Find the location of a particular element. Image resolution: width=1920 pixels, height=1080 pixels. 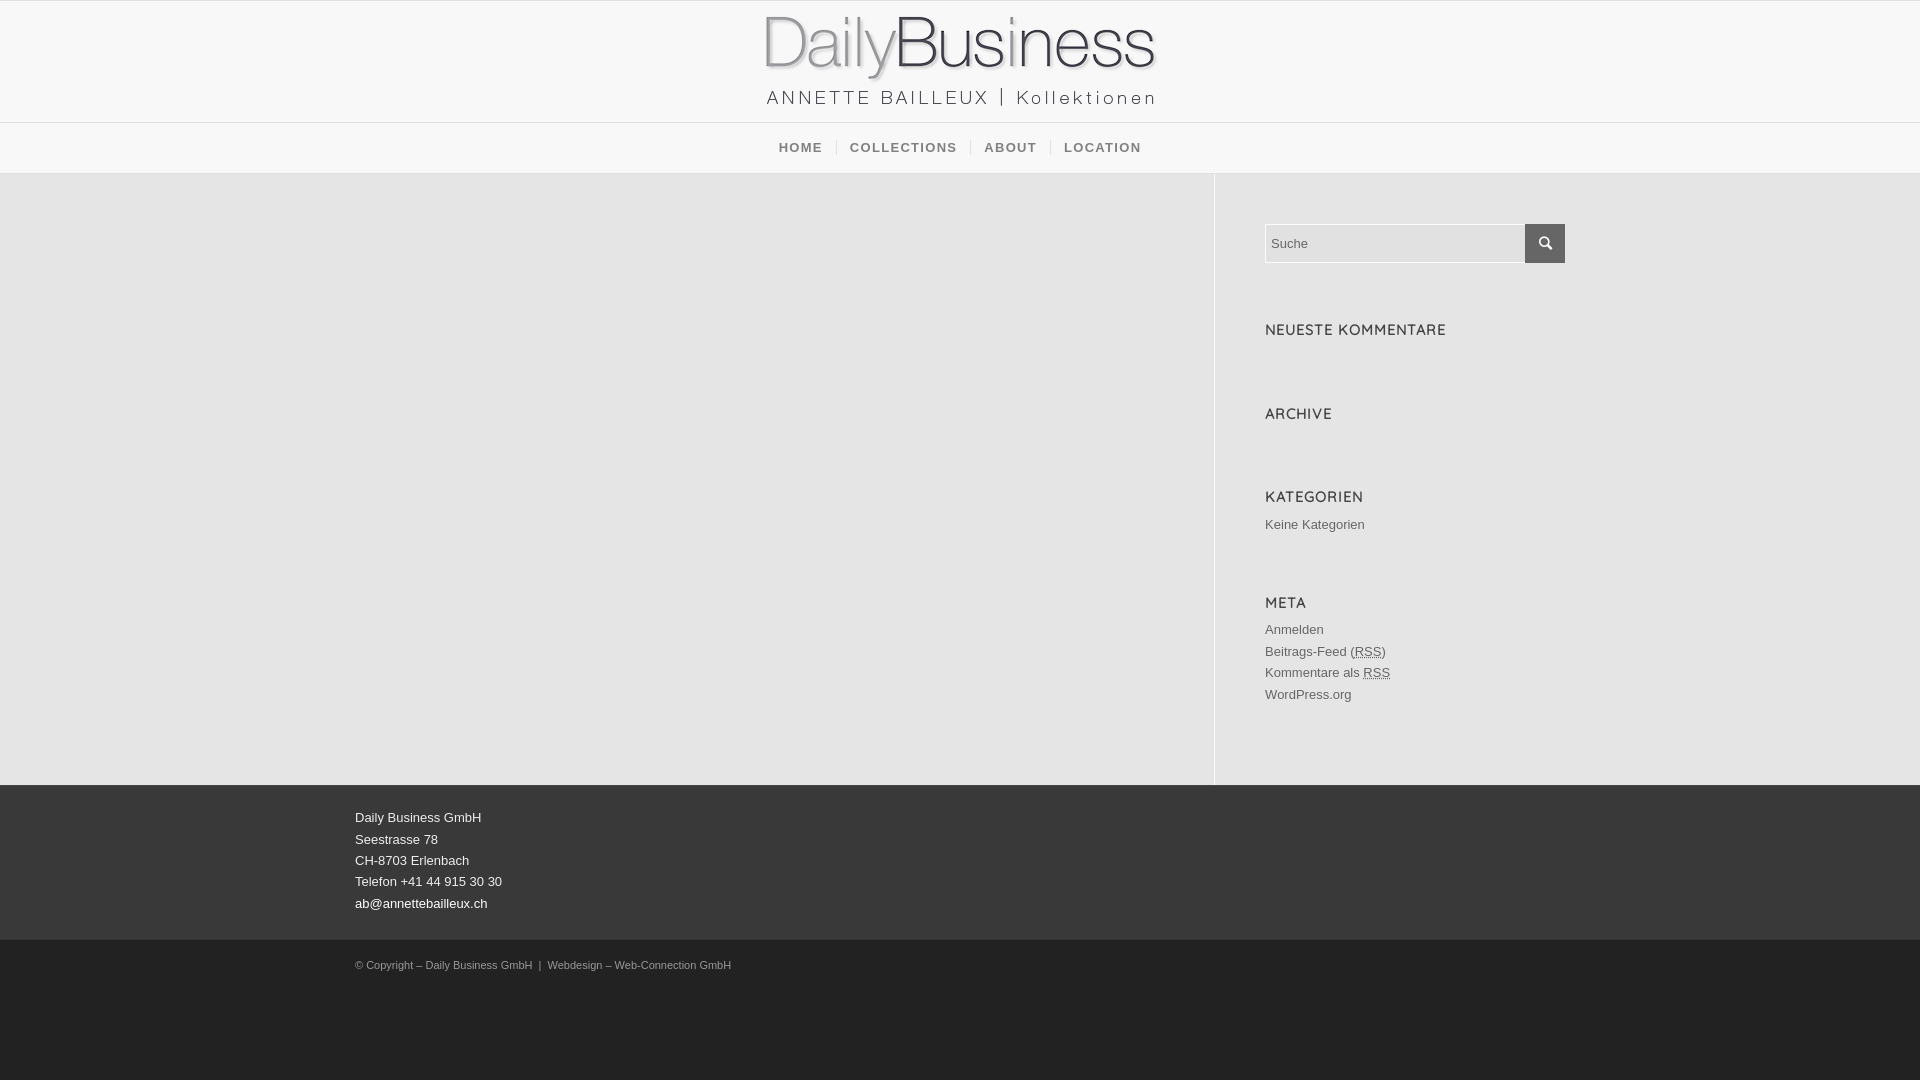

Kommentare als RSS is located at coordinates (1328, 672).